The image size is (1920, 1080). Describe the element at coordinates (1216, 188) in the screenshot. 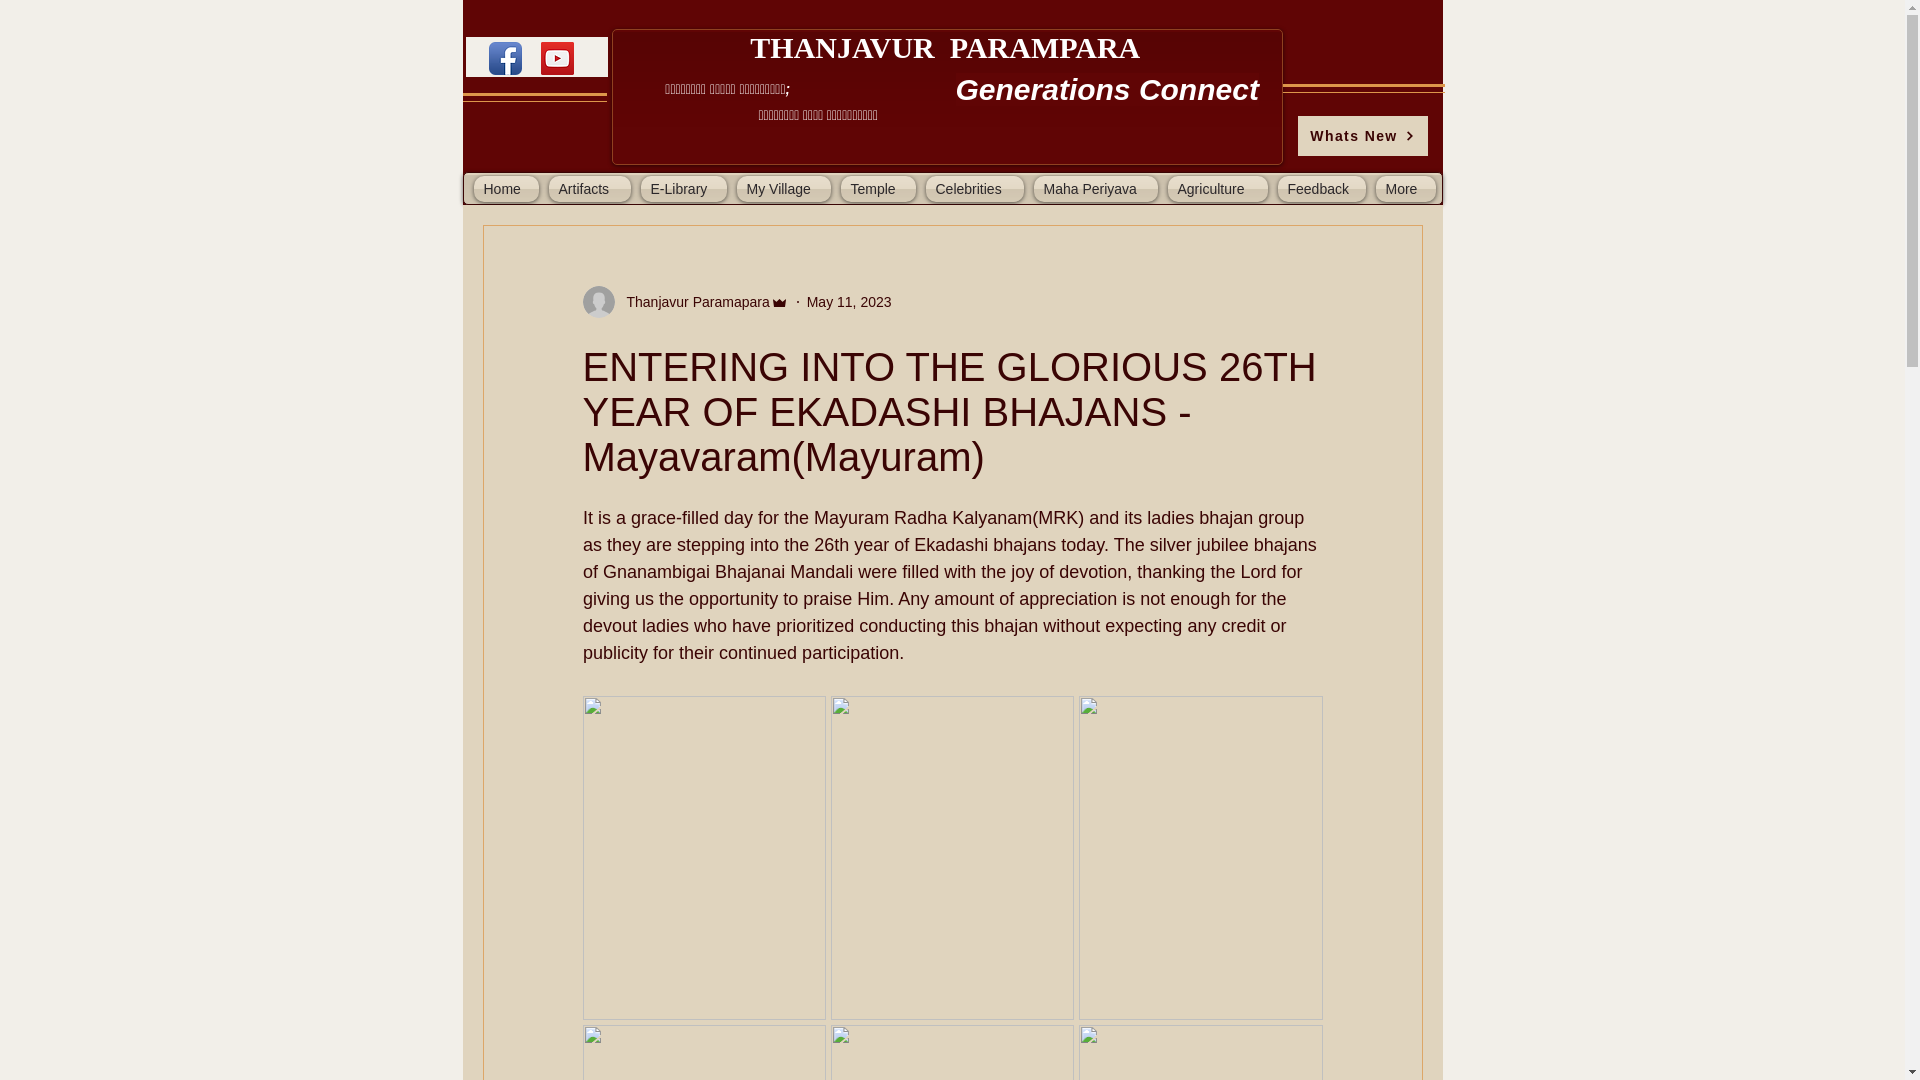

I see `Agriculture` at that location.